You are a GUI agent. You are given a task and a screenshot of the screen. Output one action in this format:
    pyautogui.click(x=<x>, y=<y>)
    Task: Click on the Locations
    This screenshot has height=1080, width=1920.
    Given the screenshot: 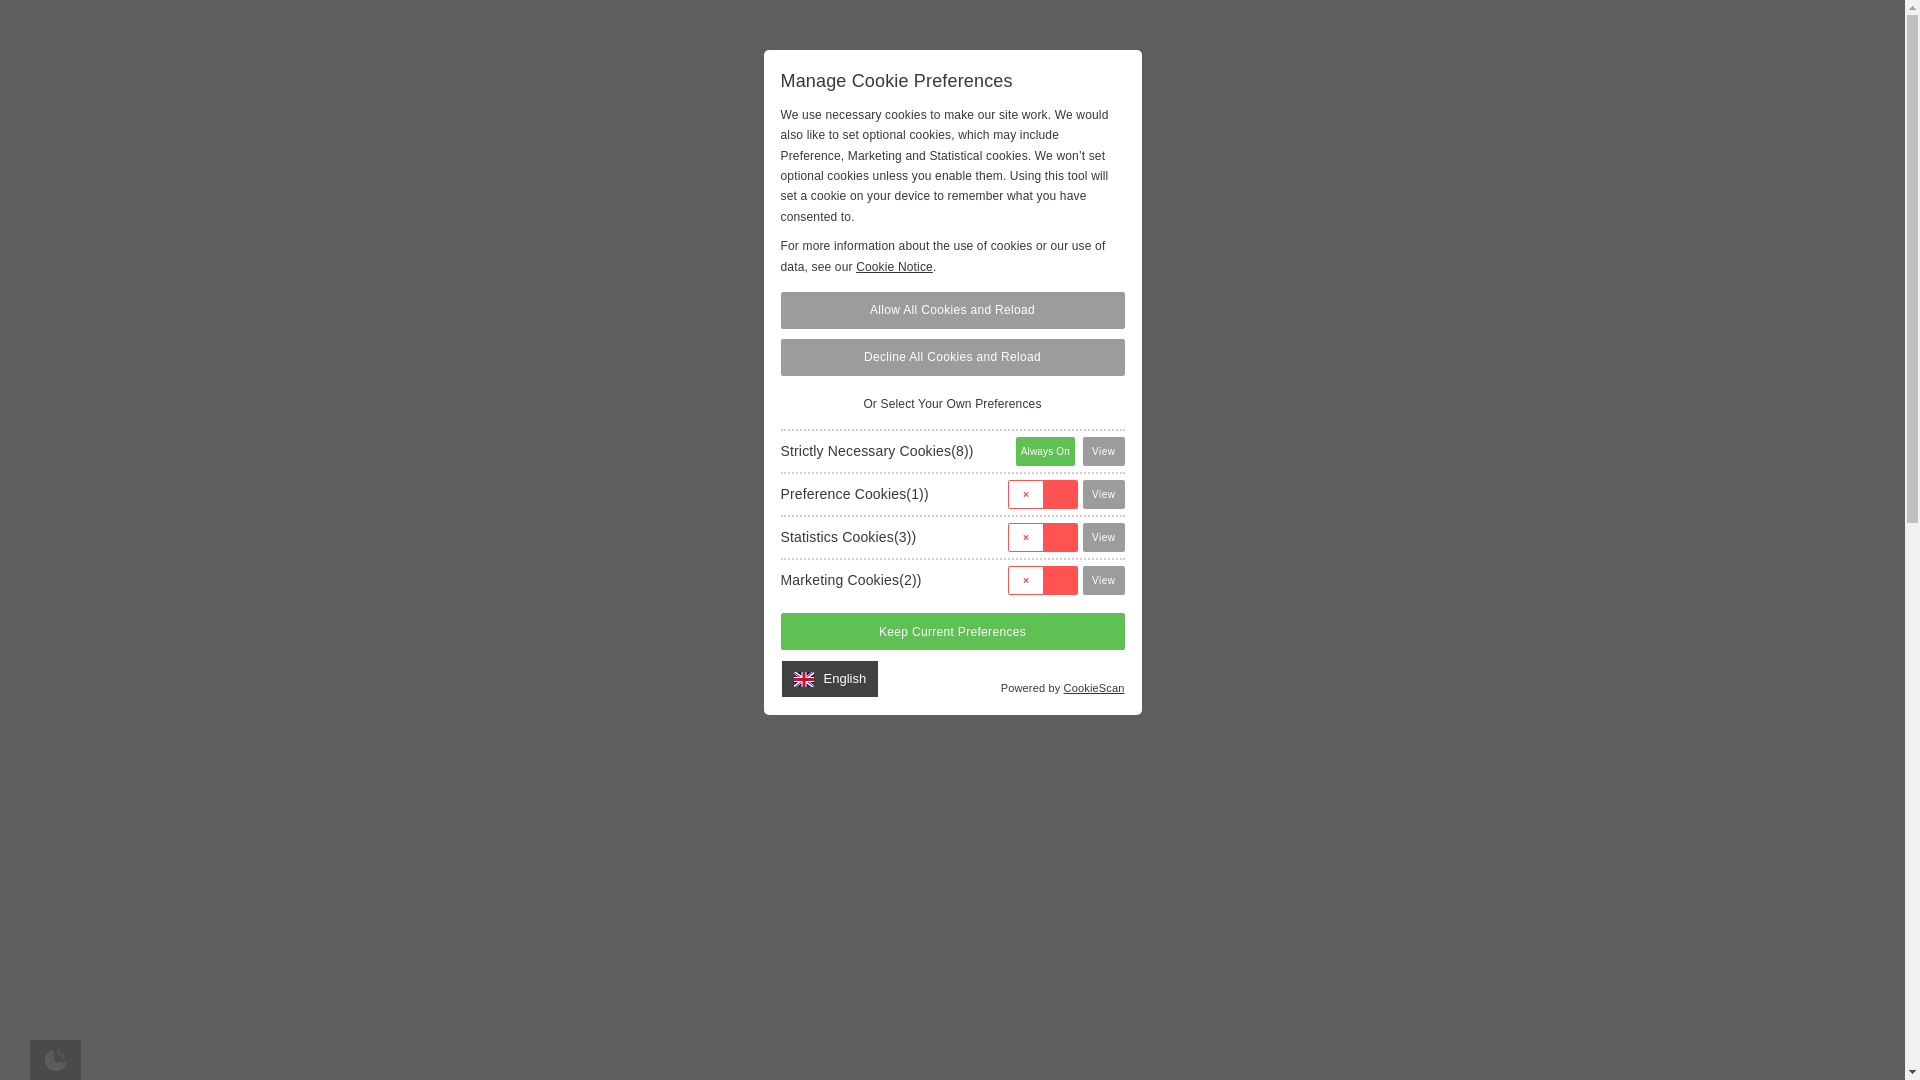 What is the action you would take?
    pyautogui.click(x=982, y=42)
    